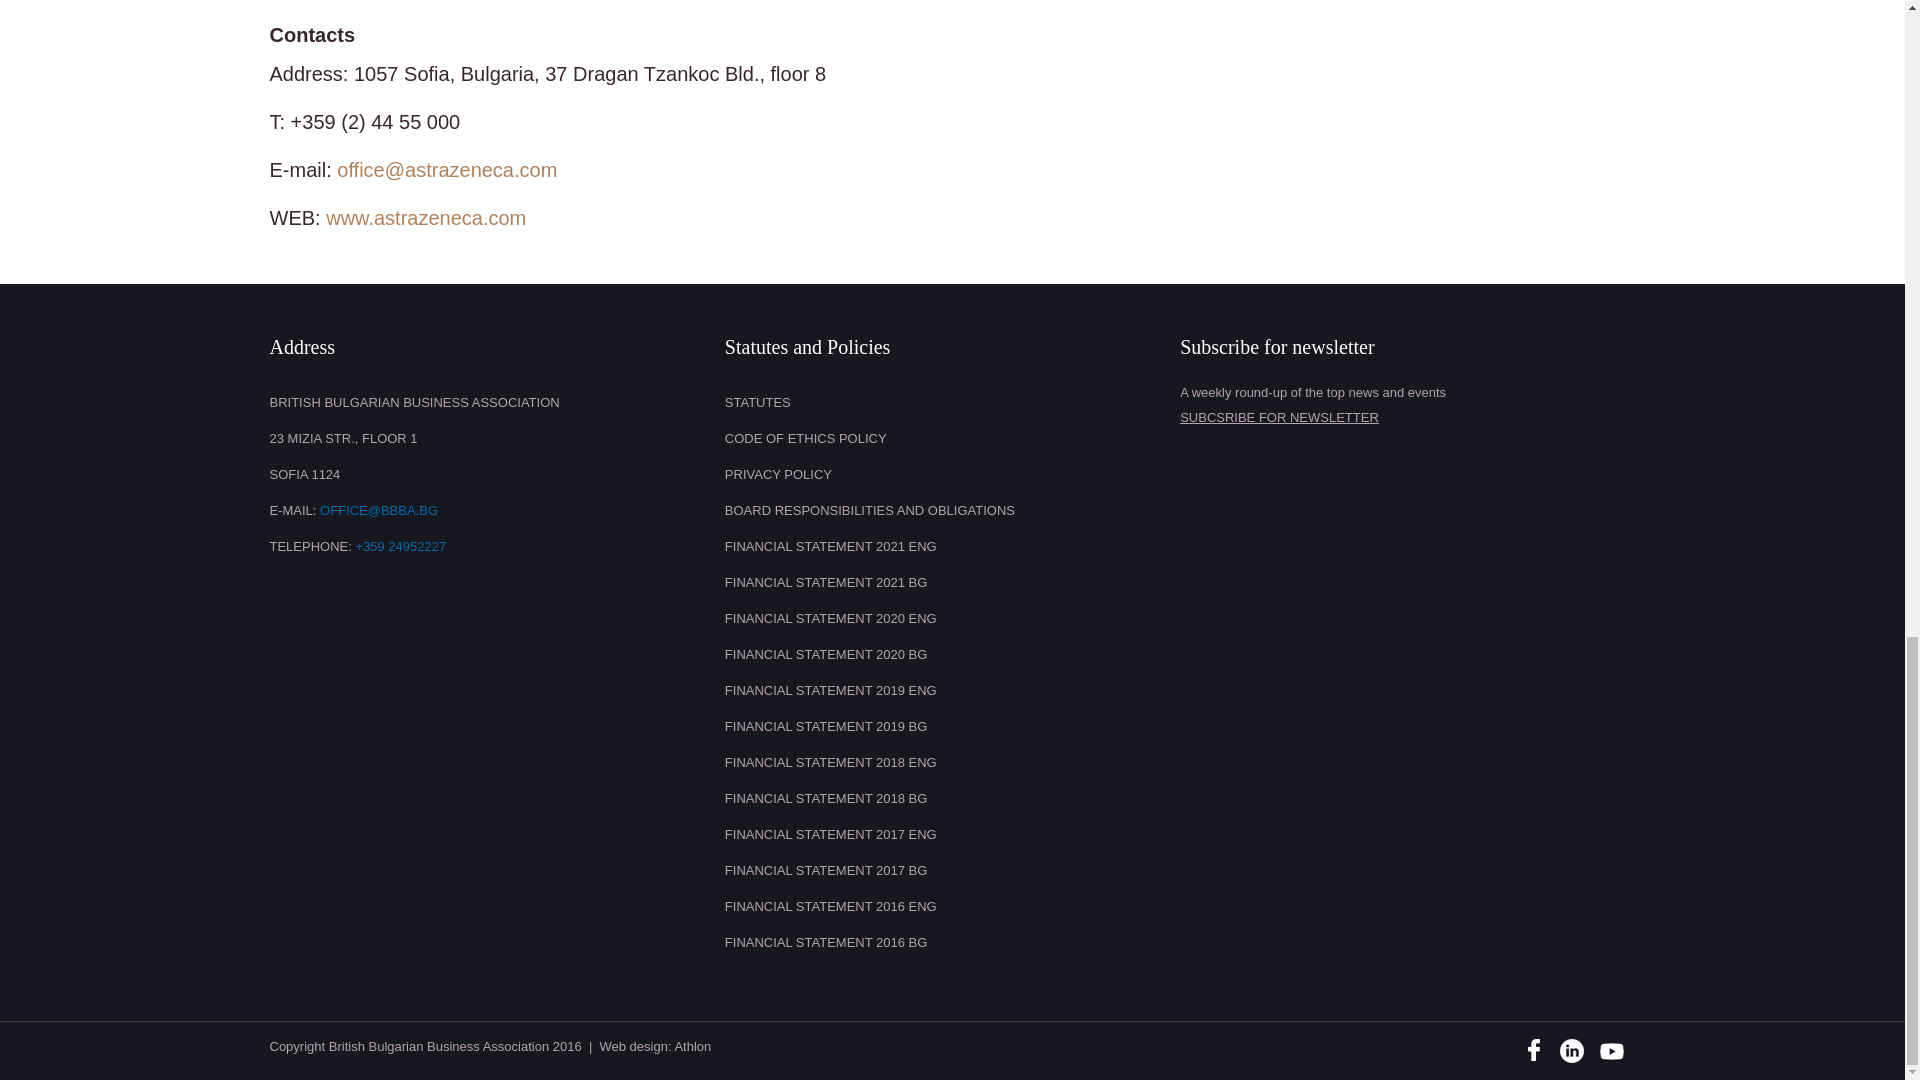 Image resolution: width=1920 pixels, height=1080 pixels. What do you see at coordinates (947, 906) in the screenshot?
I see `FINANCIAL STATEMENT 2016 ENG` at bounding box center [947, 906].